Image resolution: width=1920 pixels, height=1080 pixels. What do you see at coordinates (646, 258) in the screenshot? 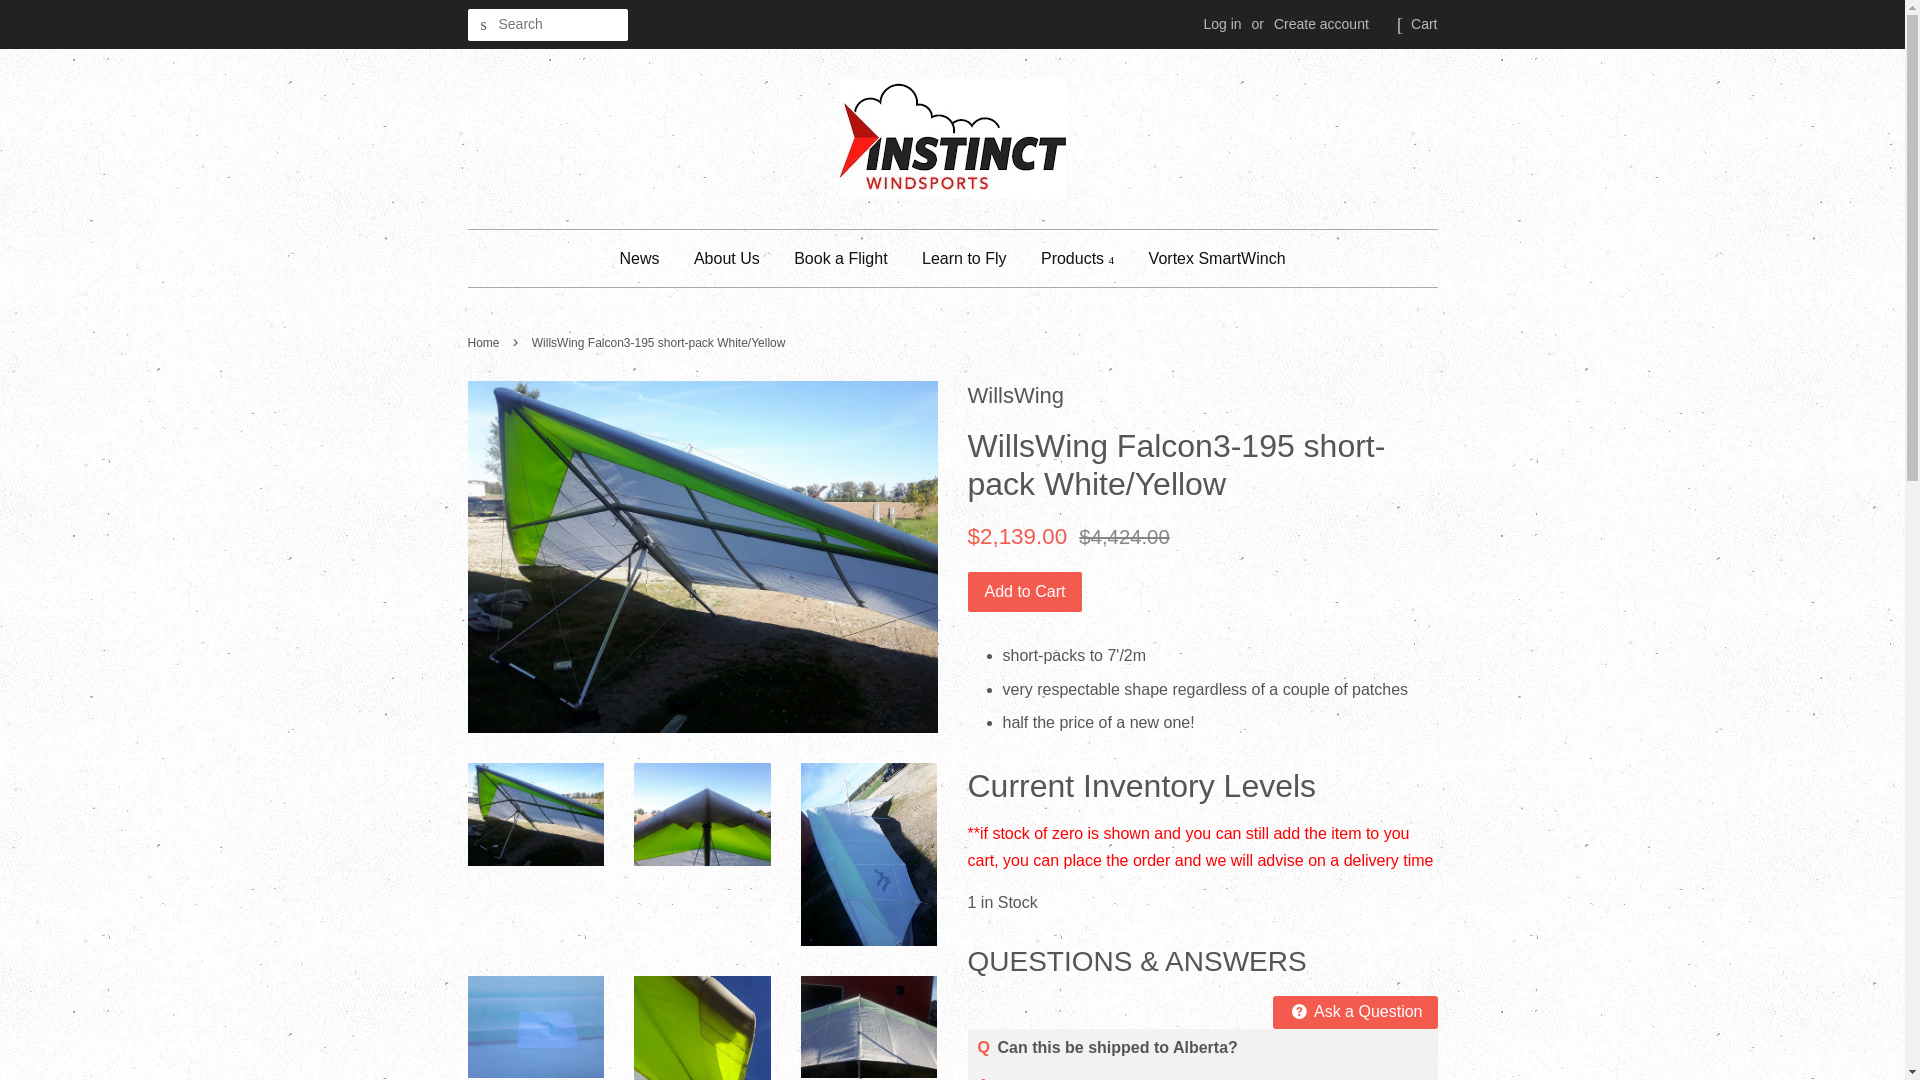
I see `News` at bounding box center [646, 258].